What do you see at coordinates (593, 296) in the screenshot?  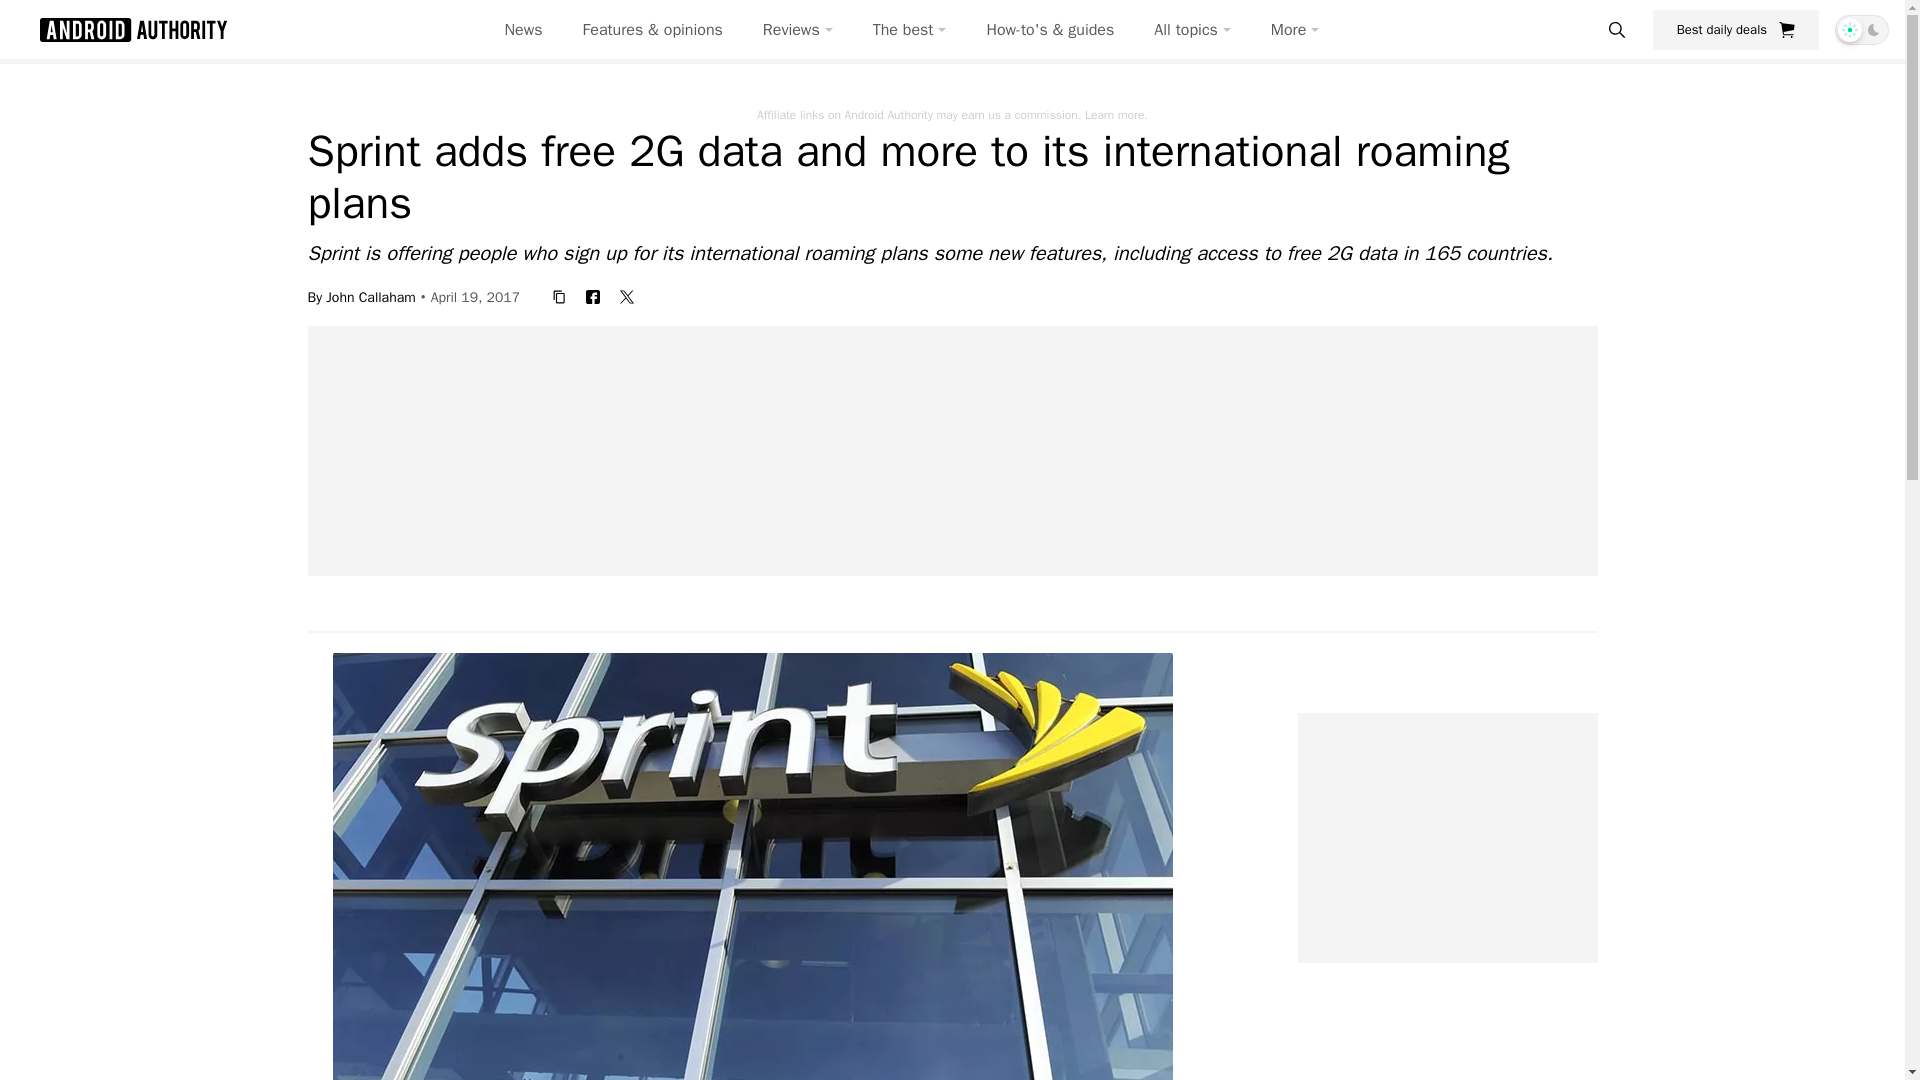 I see `facebook` at bounding box center [593, 296].